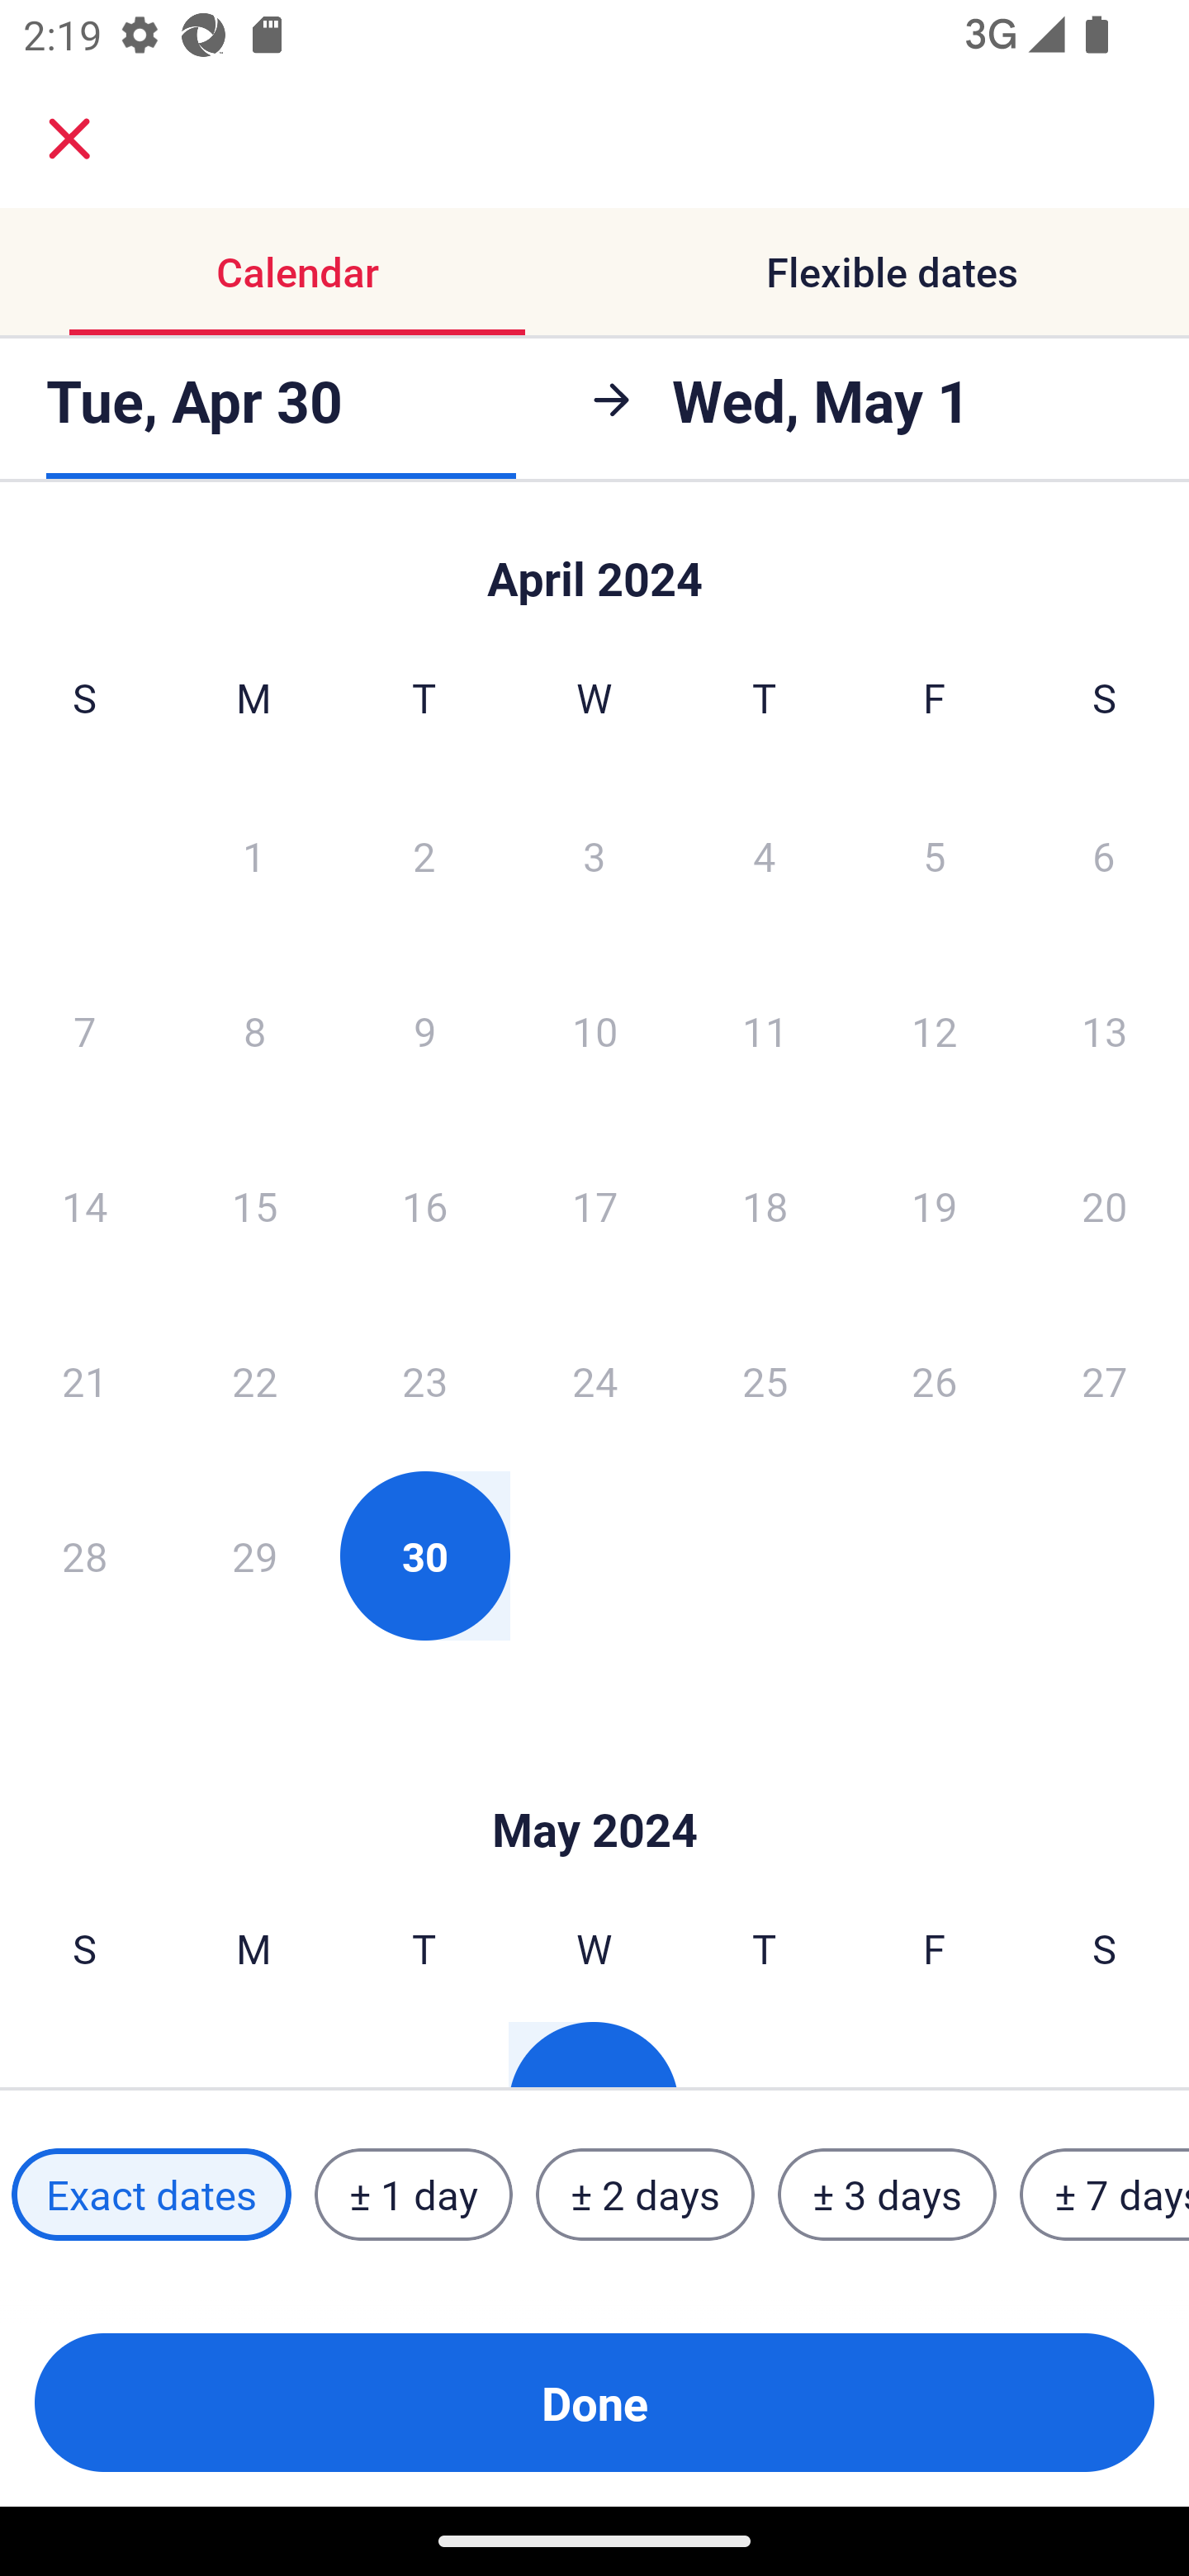 Image resolution: width=1189 pixels, height=2576 pixels. What do you see at coordinates (424, 1380) in the screenshot?
I see `23 Tuesday, April 23, 2024` at bounding box center [424, 1380].